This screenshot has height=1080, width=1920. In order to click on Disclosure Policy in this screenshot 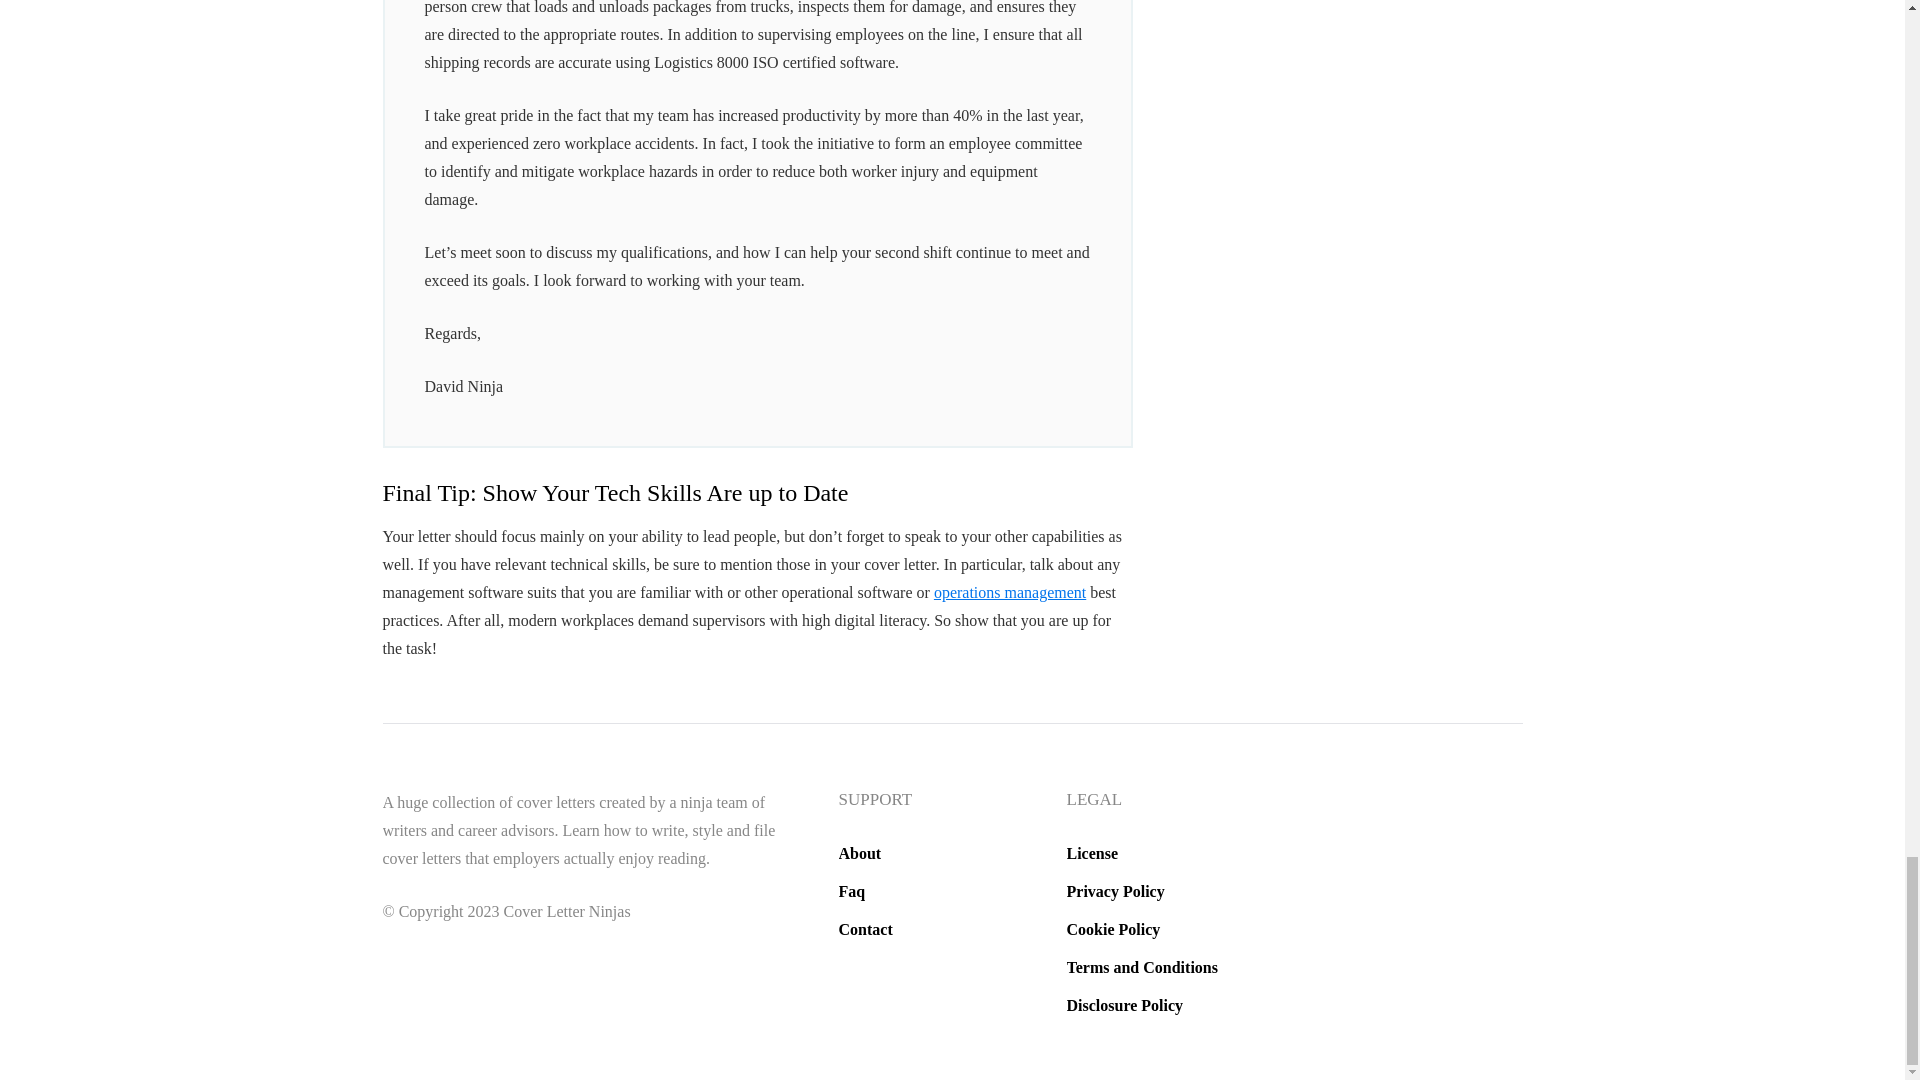, I will do `click(1124, 1005)`.